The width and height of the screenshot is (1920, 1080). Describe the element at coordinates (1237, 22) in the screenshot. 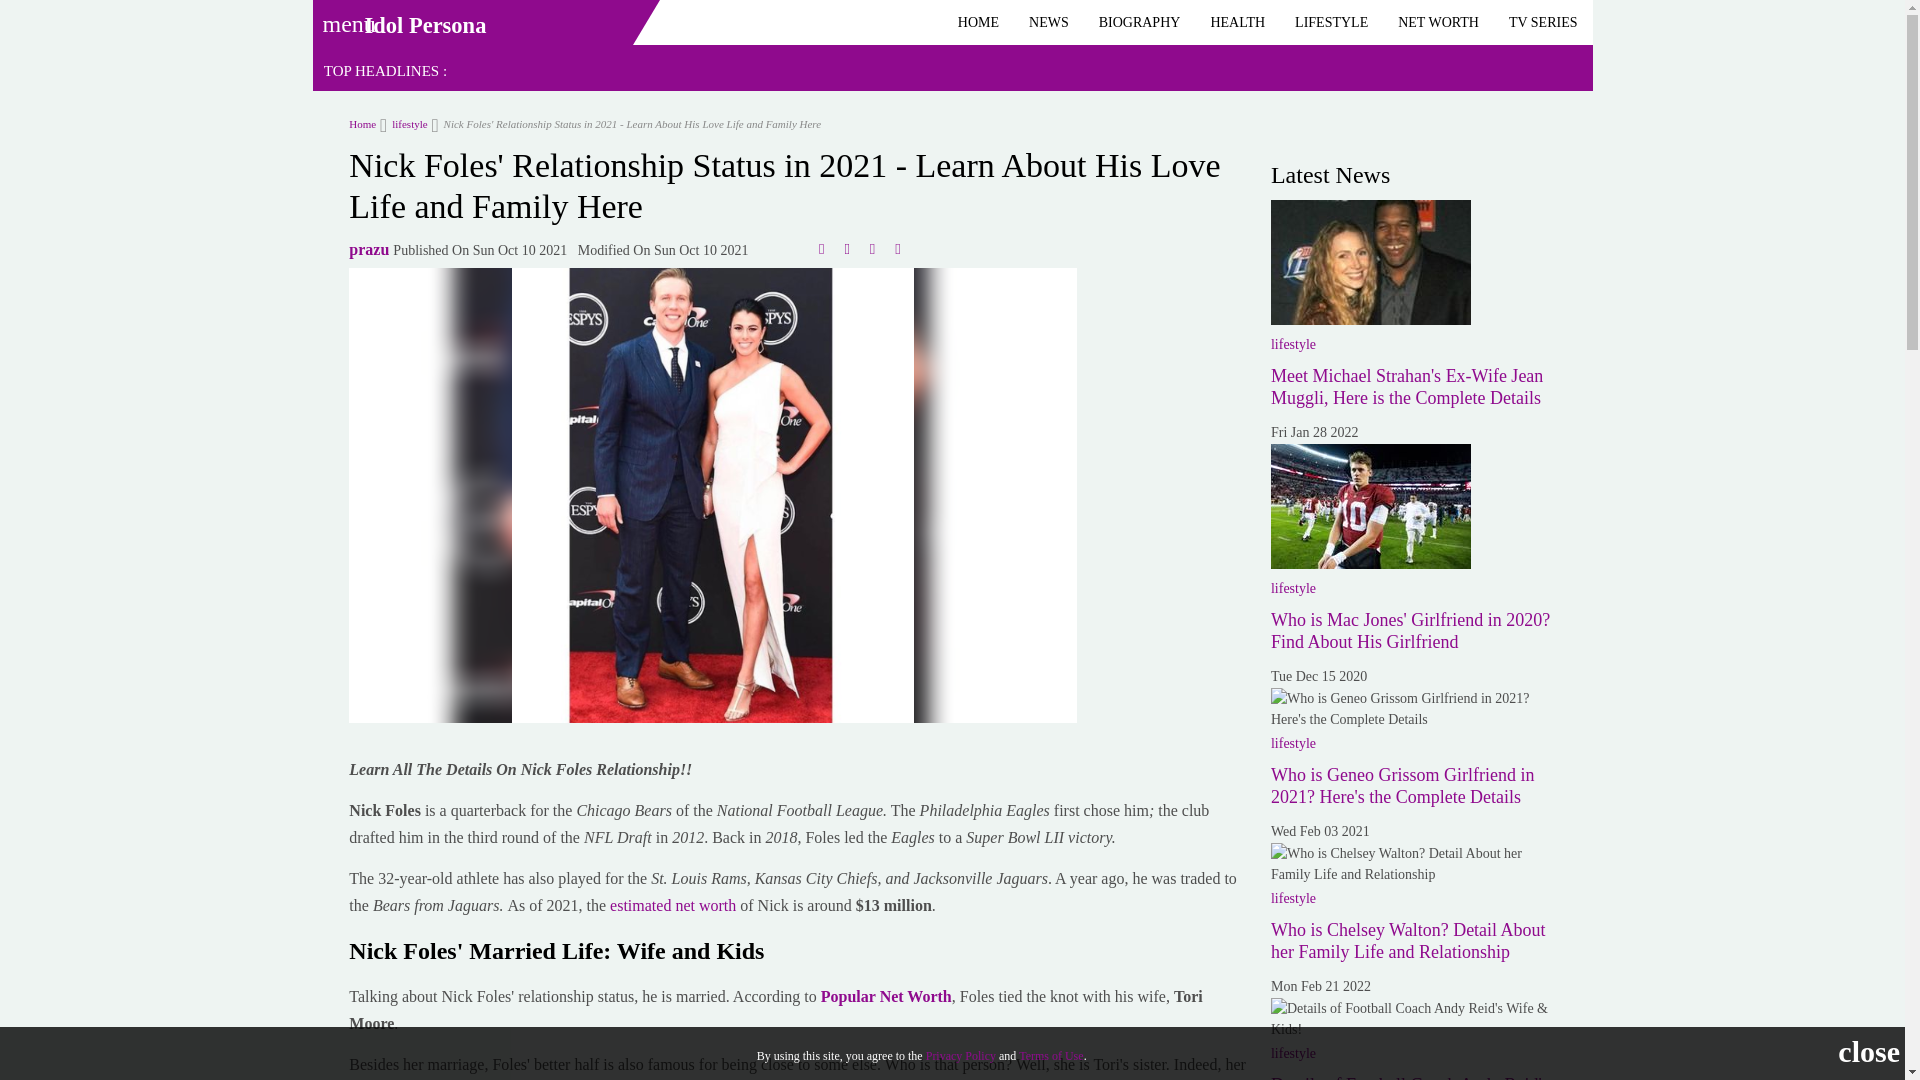

I see `HEALTH` at that location.